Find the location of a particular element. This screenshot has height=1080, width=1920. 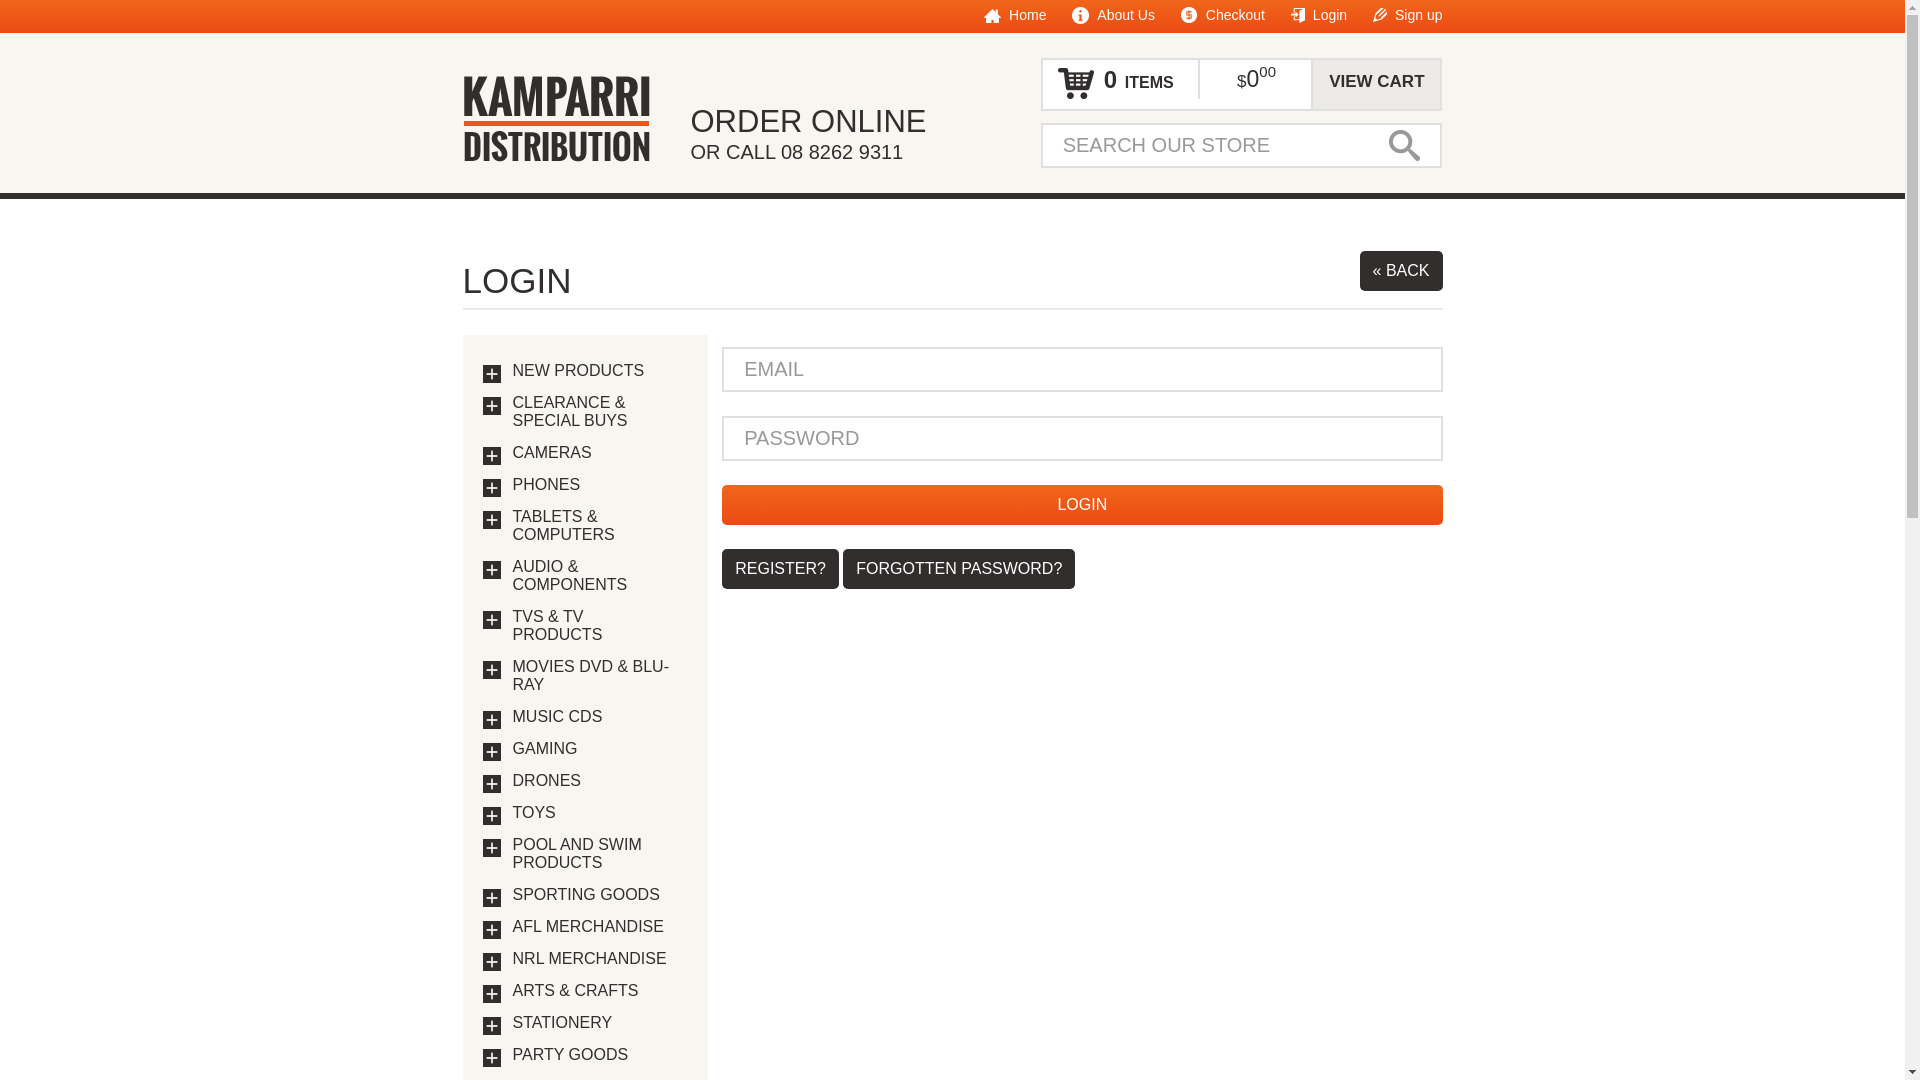

Open/close is located at coordinates (492, 406).